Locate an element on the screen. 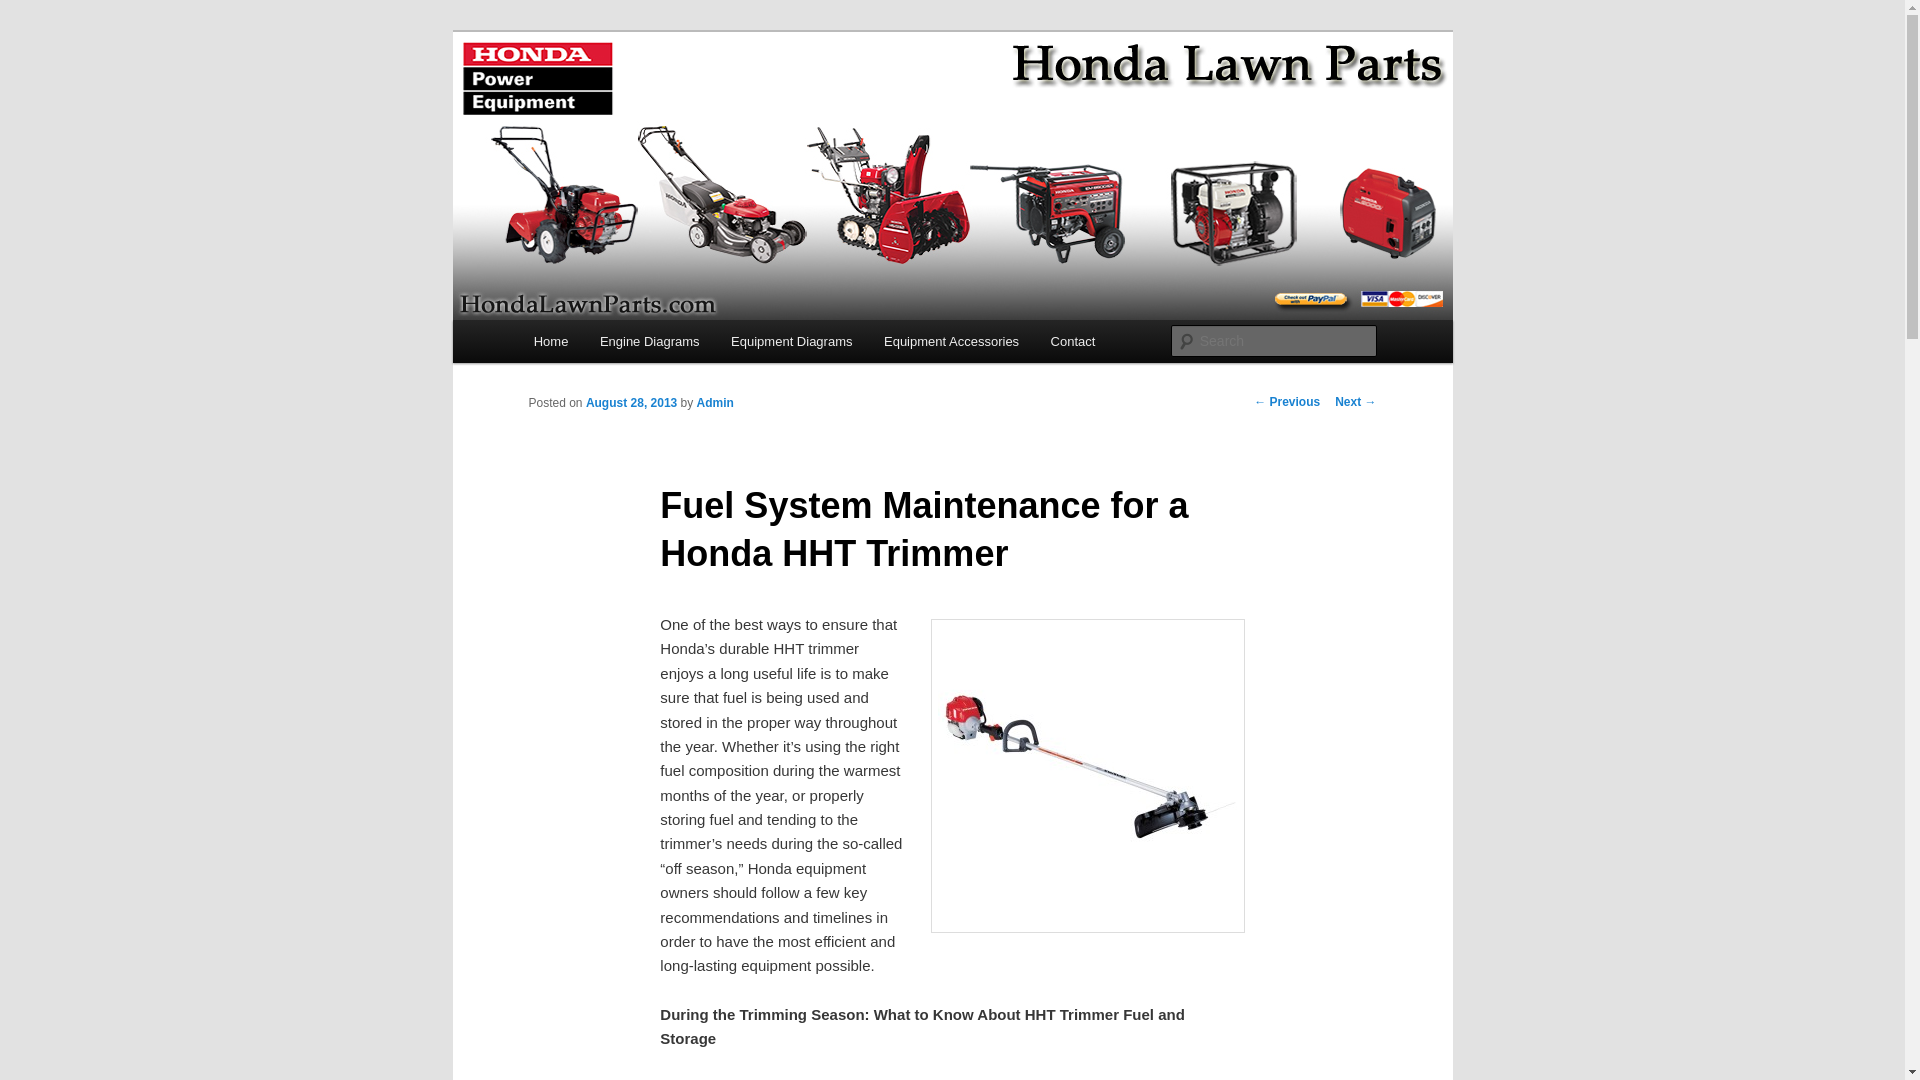  View all posts by Admin is located at coordinates (714, 403).